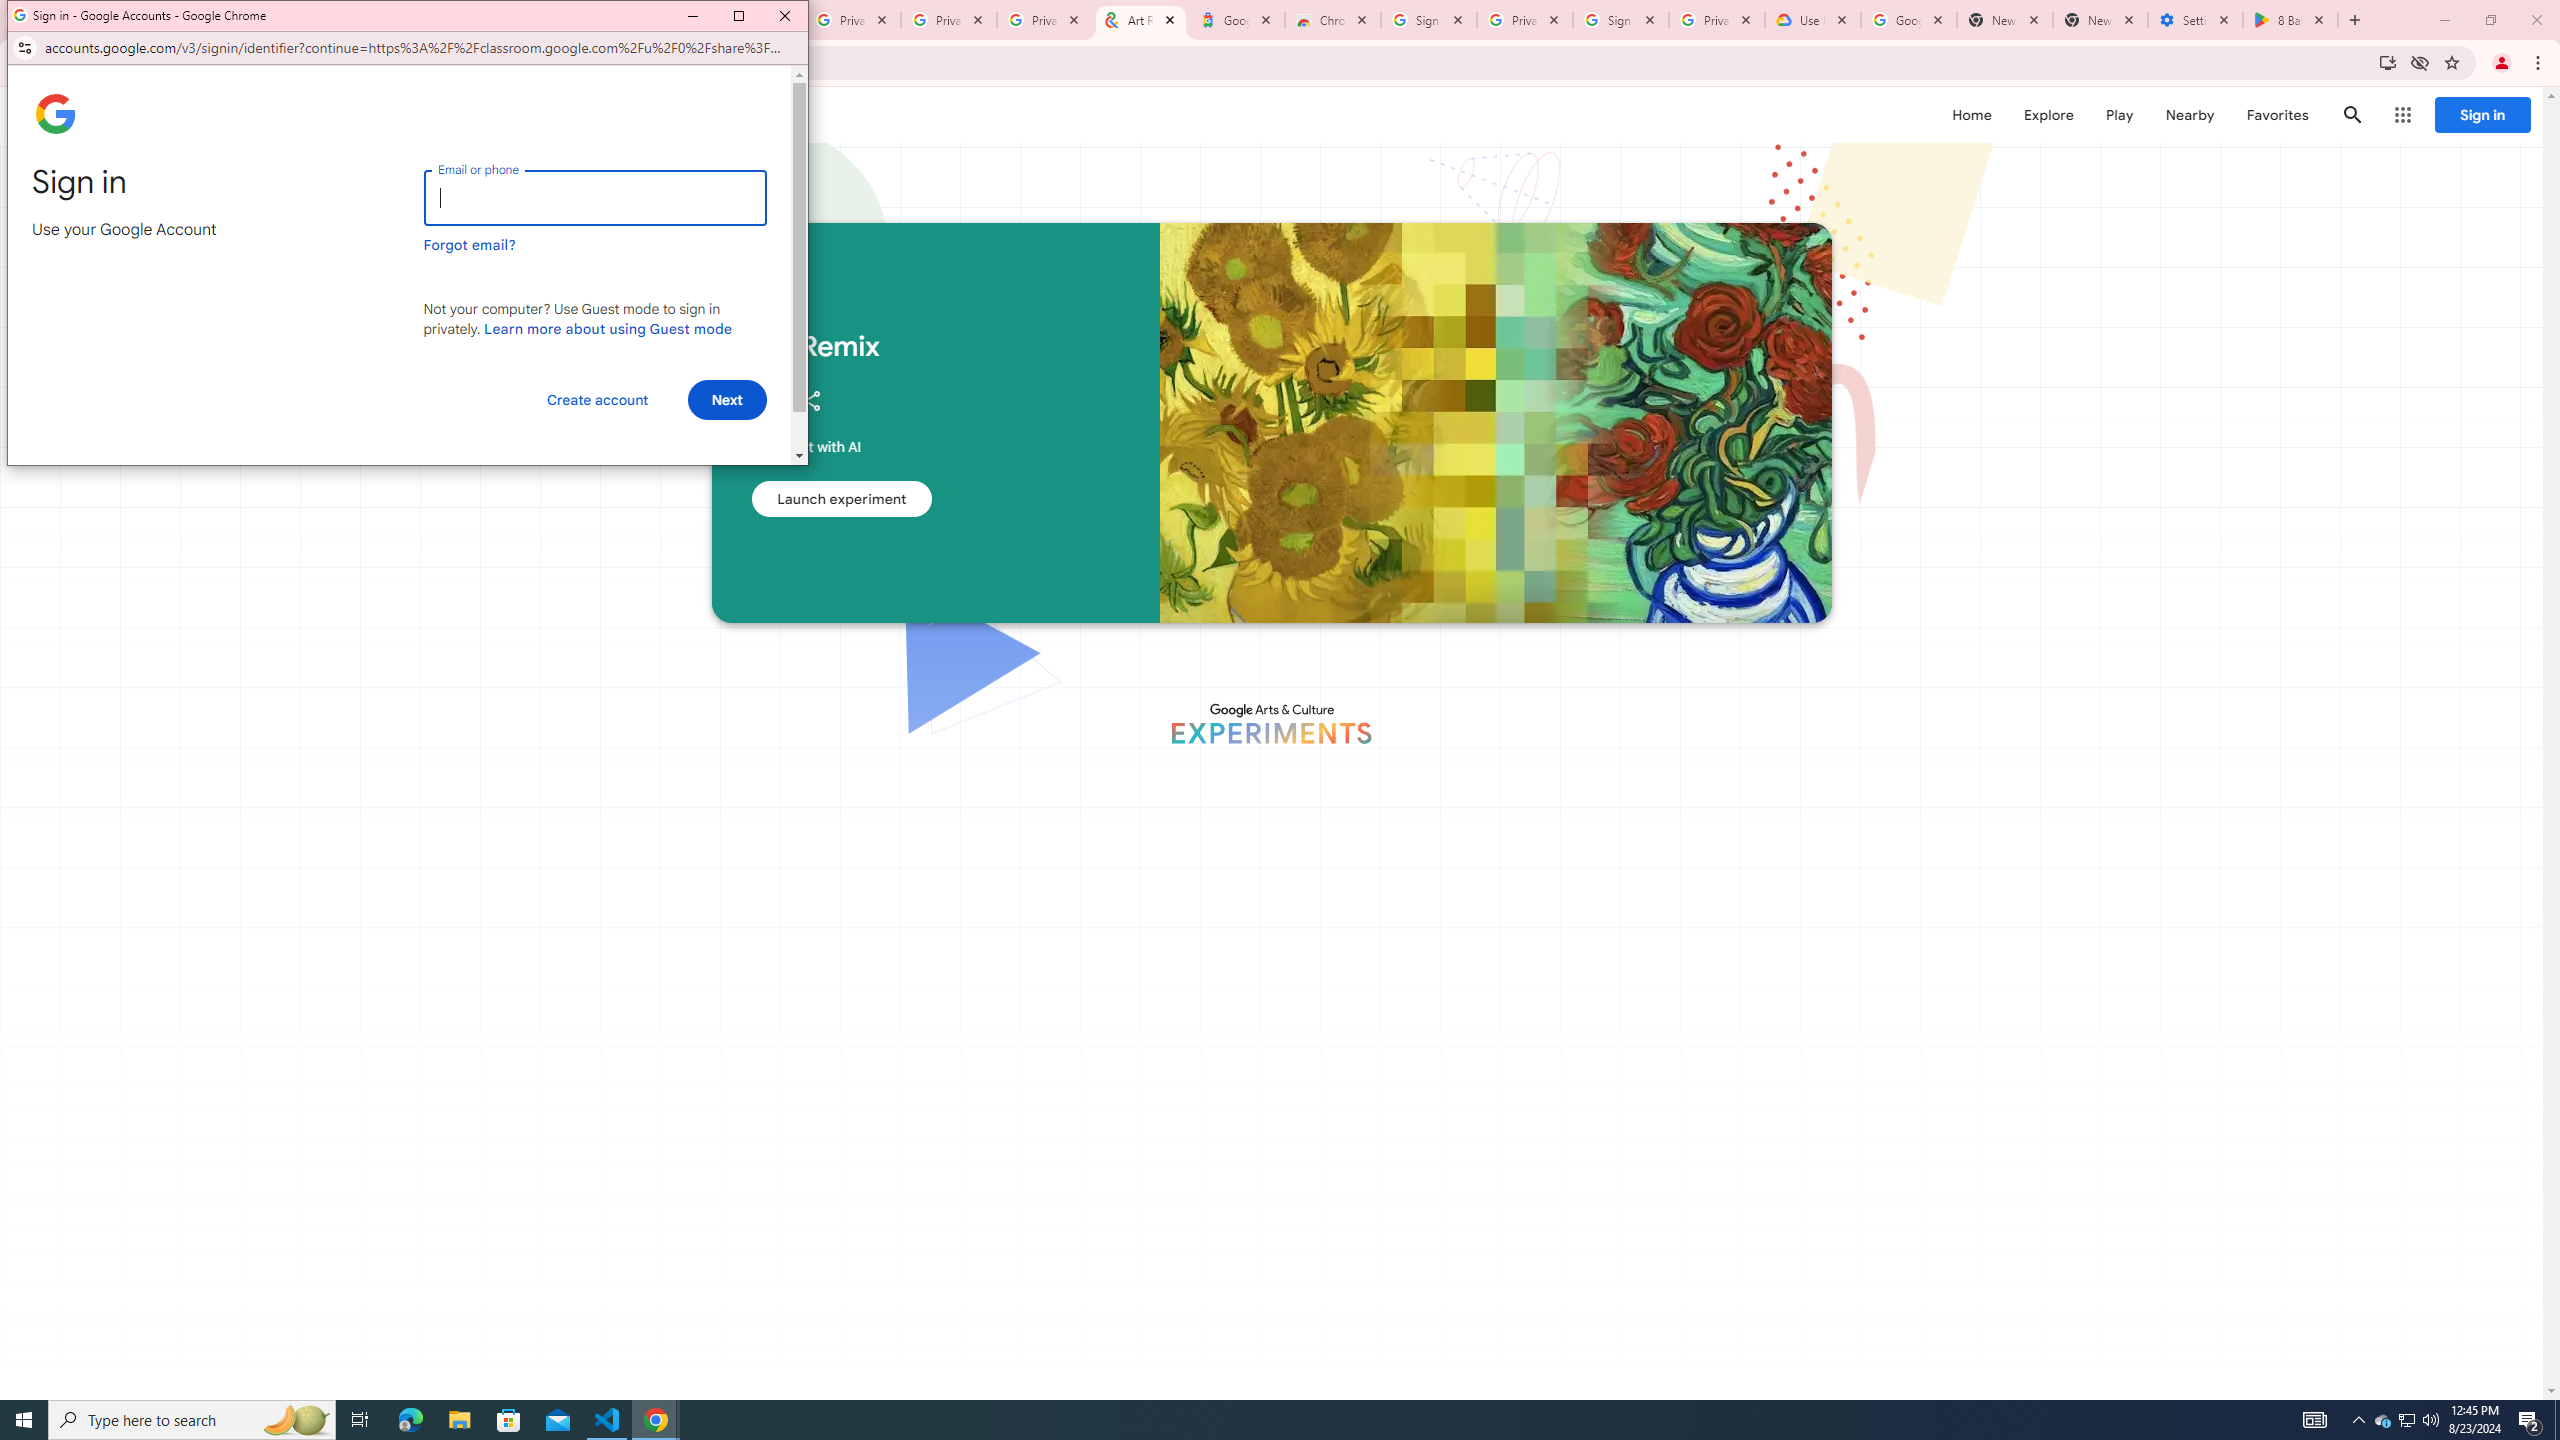 The height and width of the screenshot is (1440, 2560). What do you see at coordinates (594, 198) in the screenshot?
I see `Email or phone` at bounding box center [594, 198].